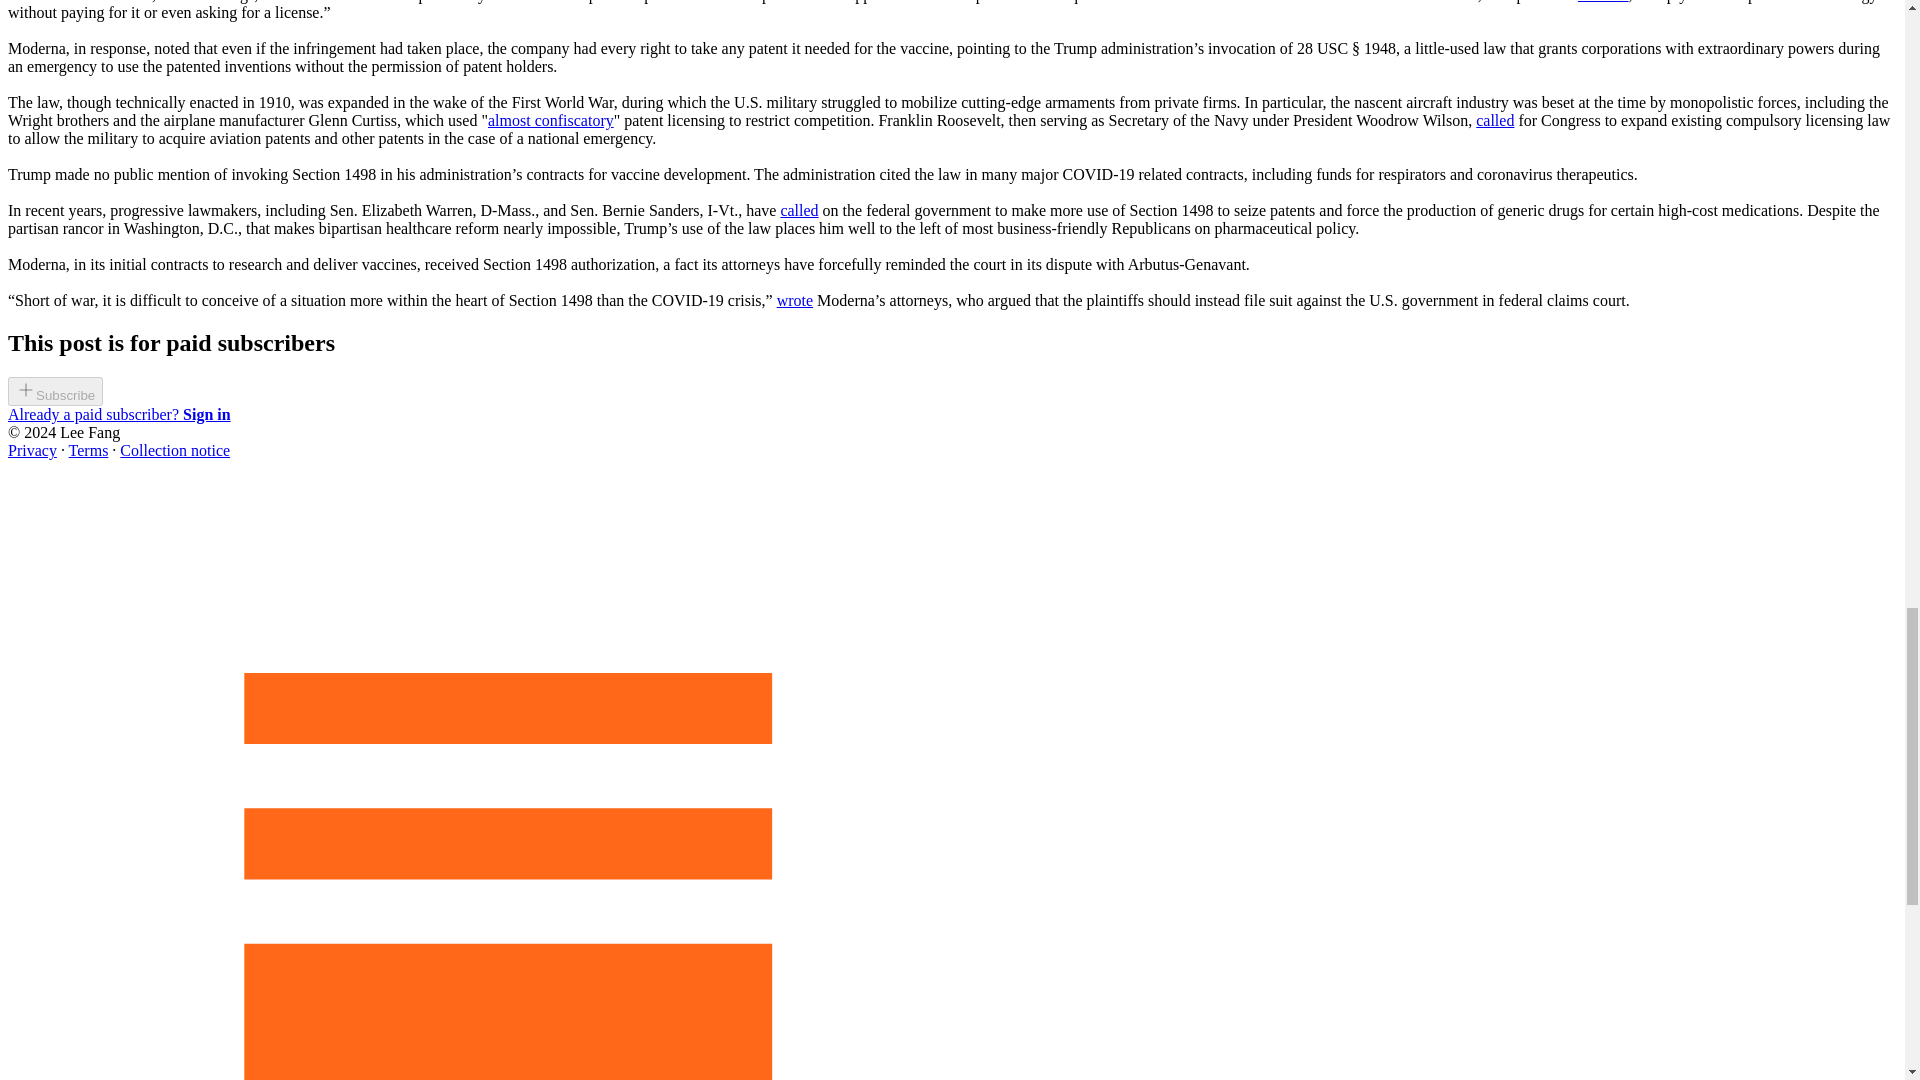 This screenshot has width=1920, height=1080. I want to click on called, so click(1495, 120).